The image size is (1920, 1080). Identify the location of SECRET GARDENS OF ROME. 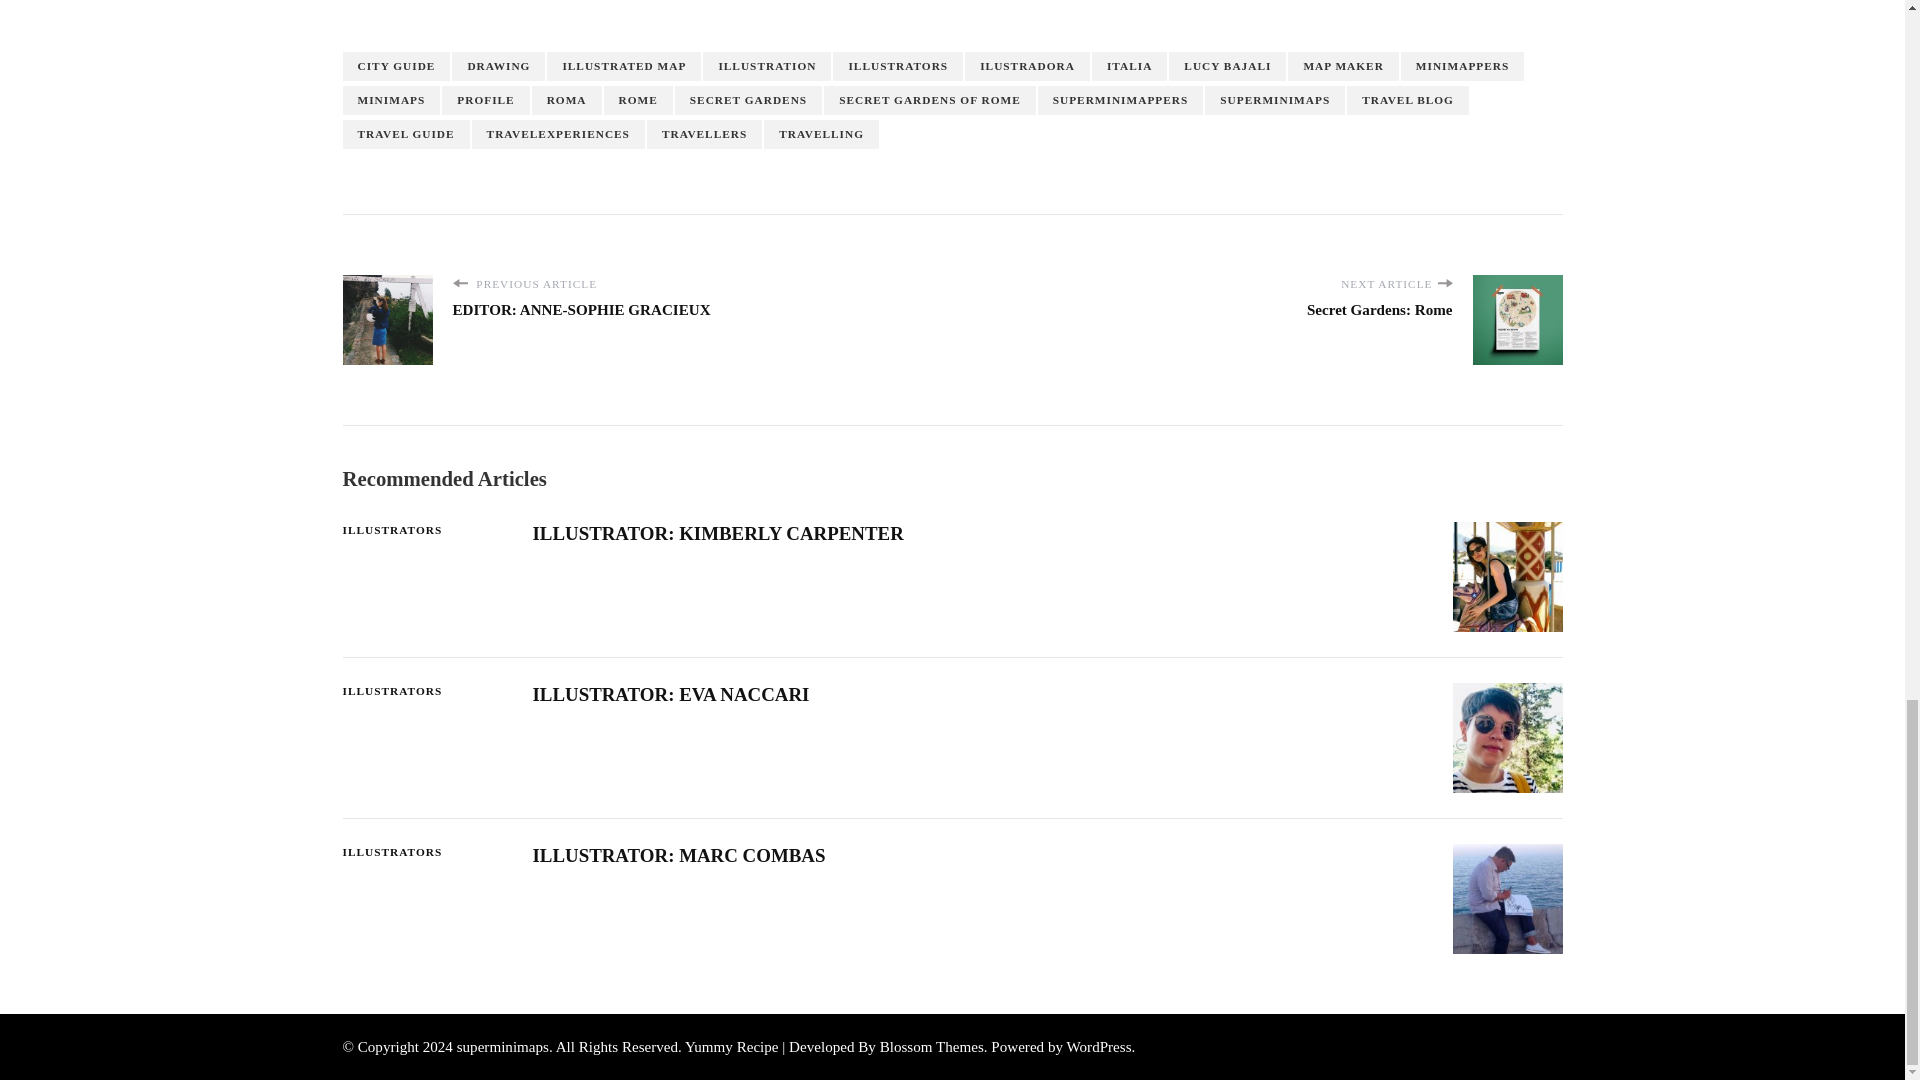
(930, 100).